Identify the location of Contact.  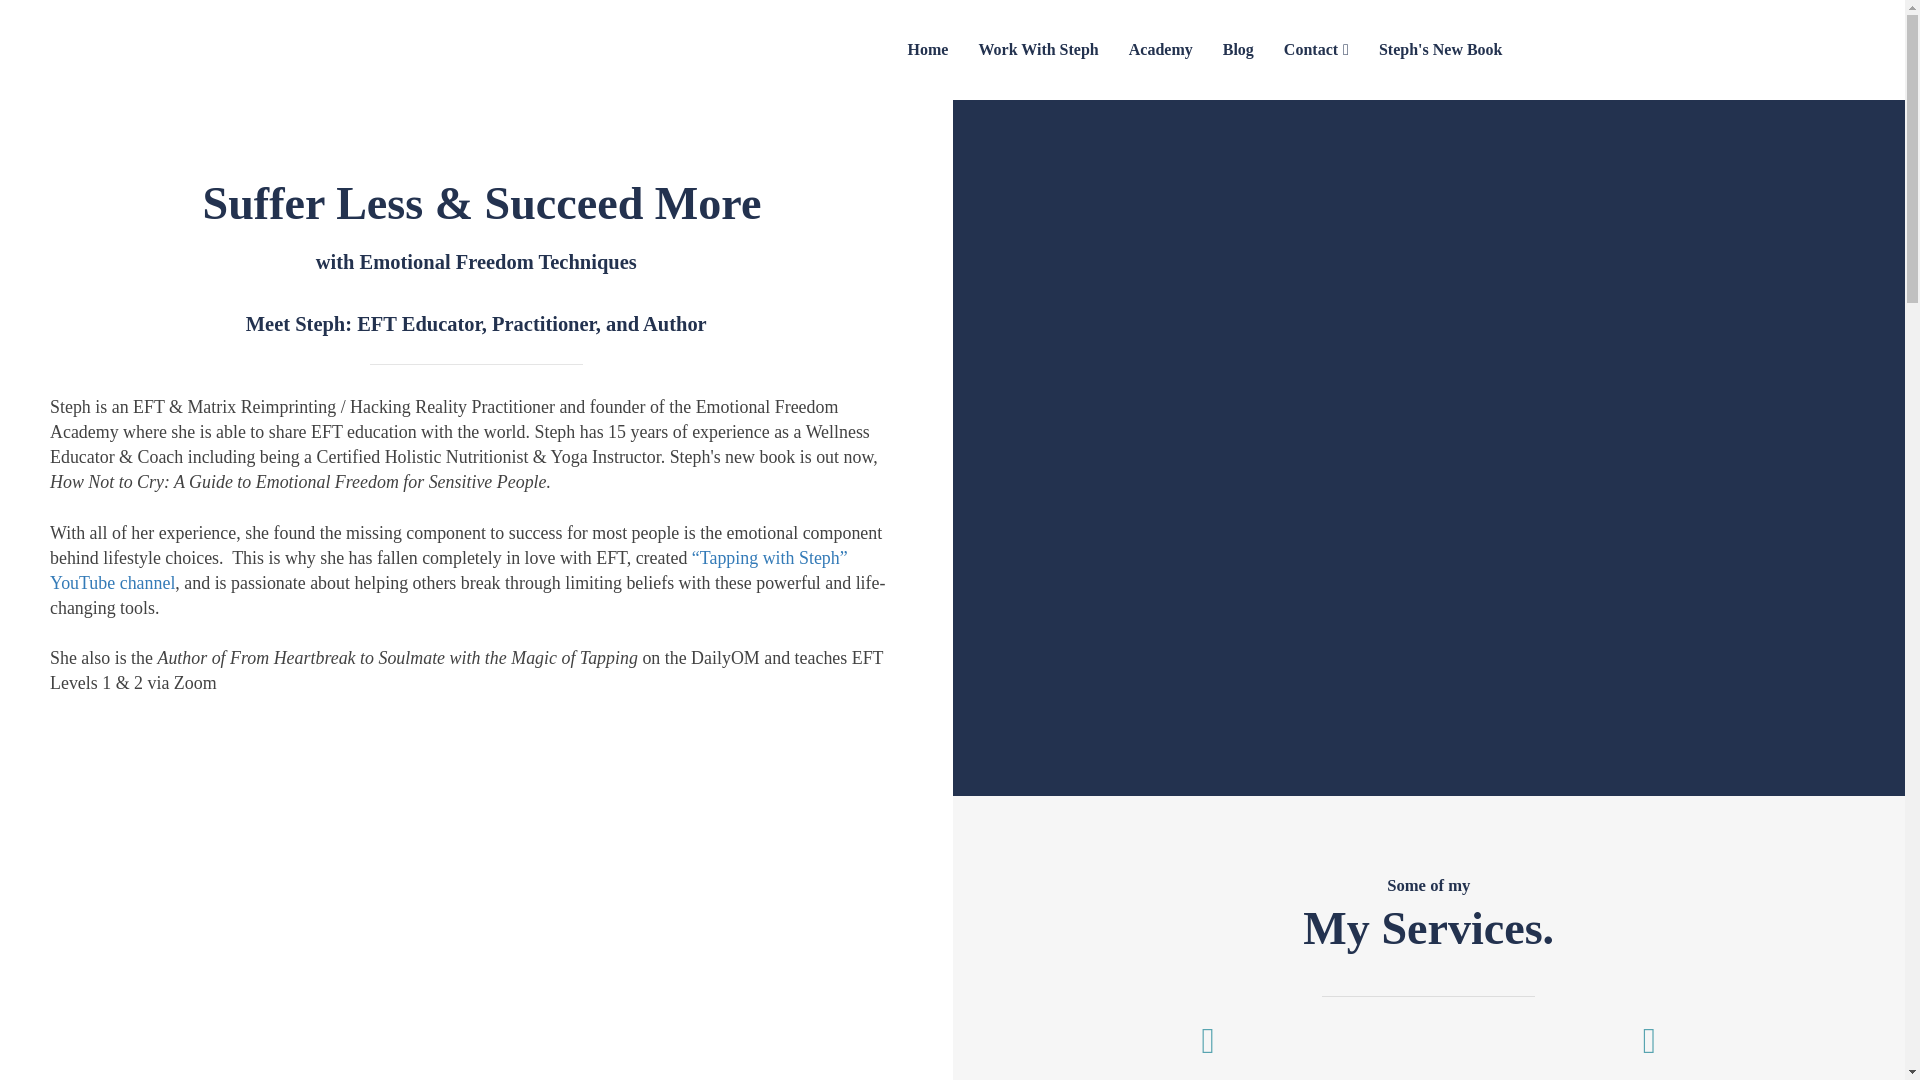
(1316, 50).